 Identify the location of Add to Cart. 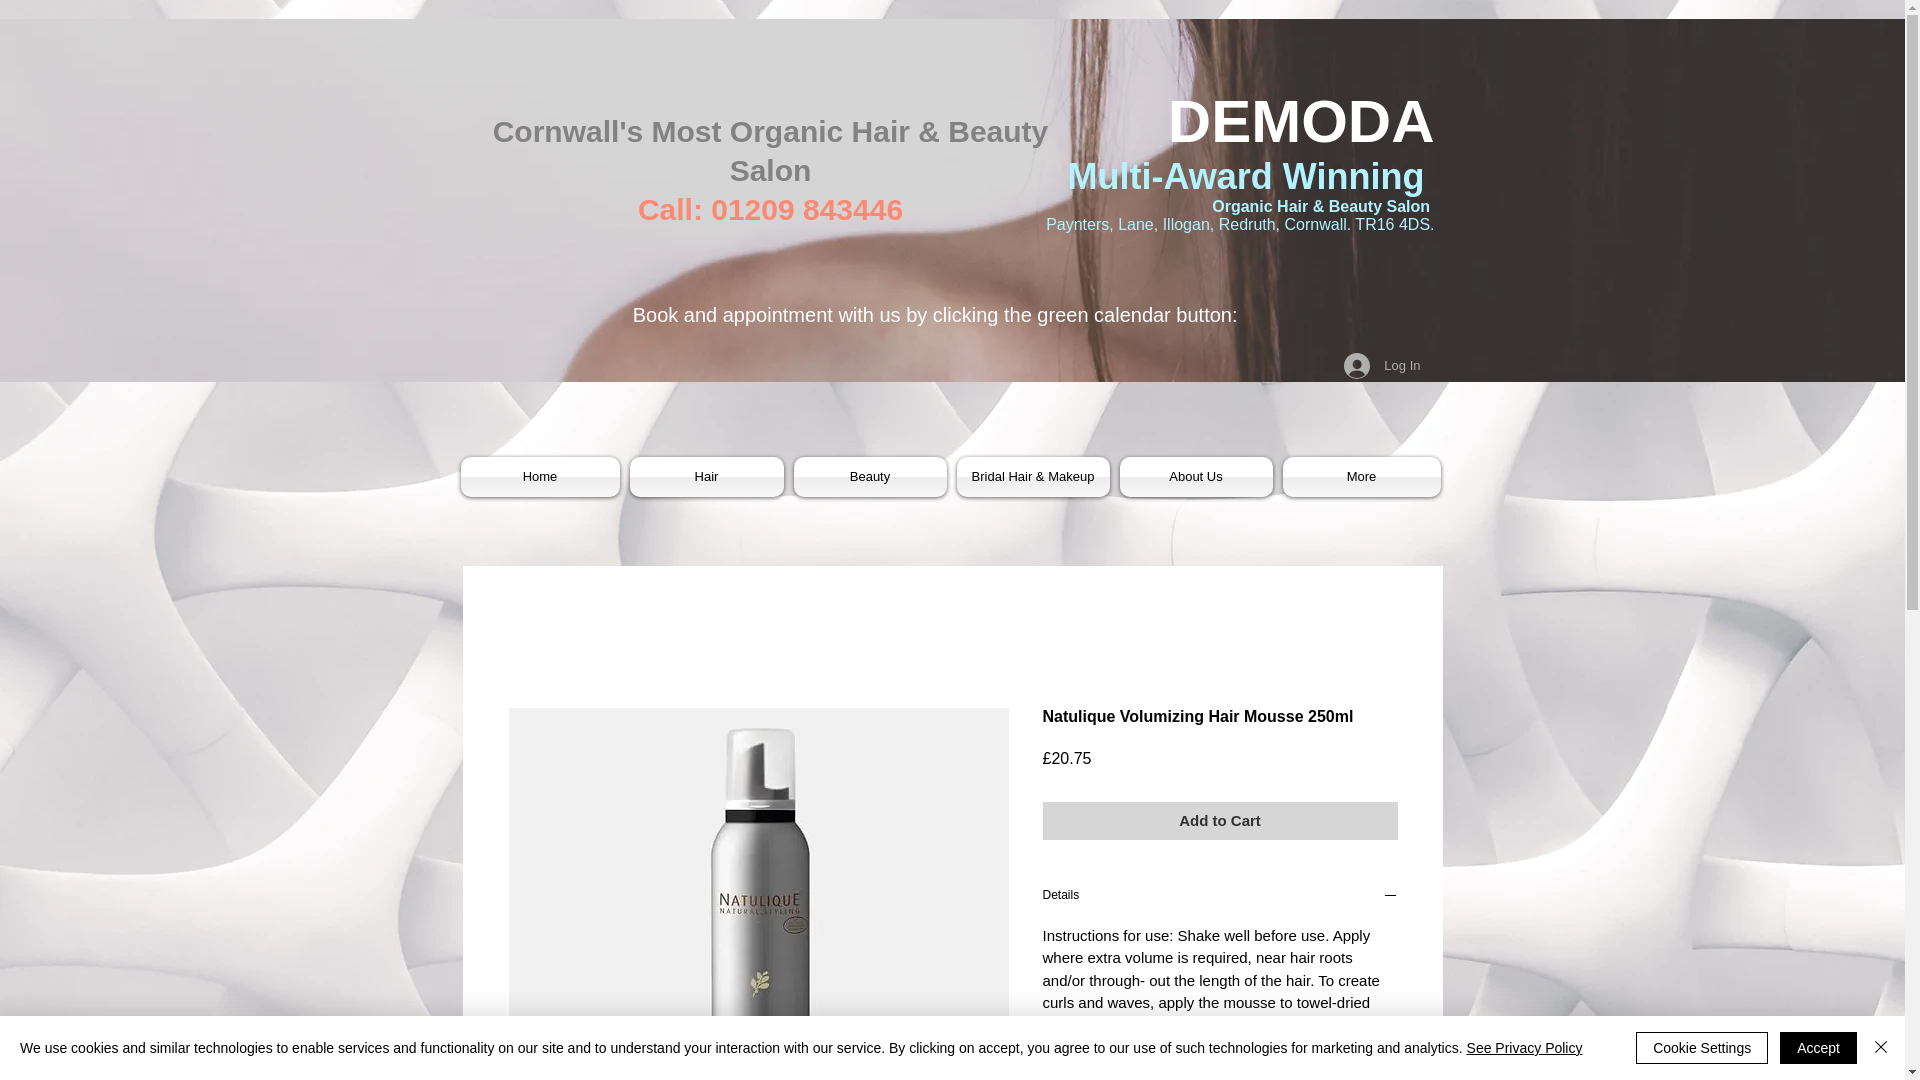
(1220, 822).